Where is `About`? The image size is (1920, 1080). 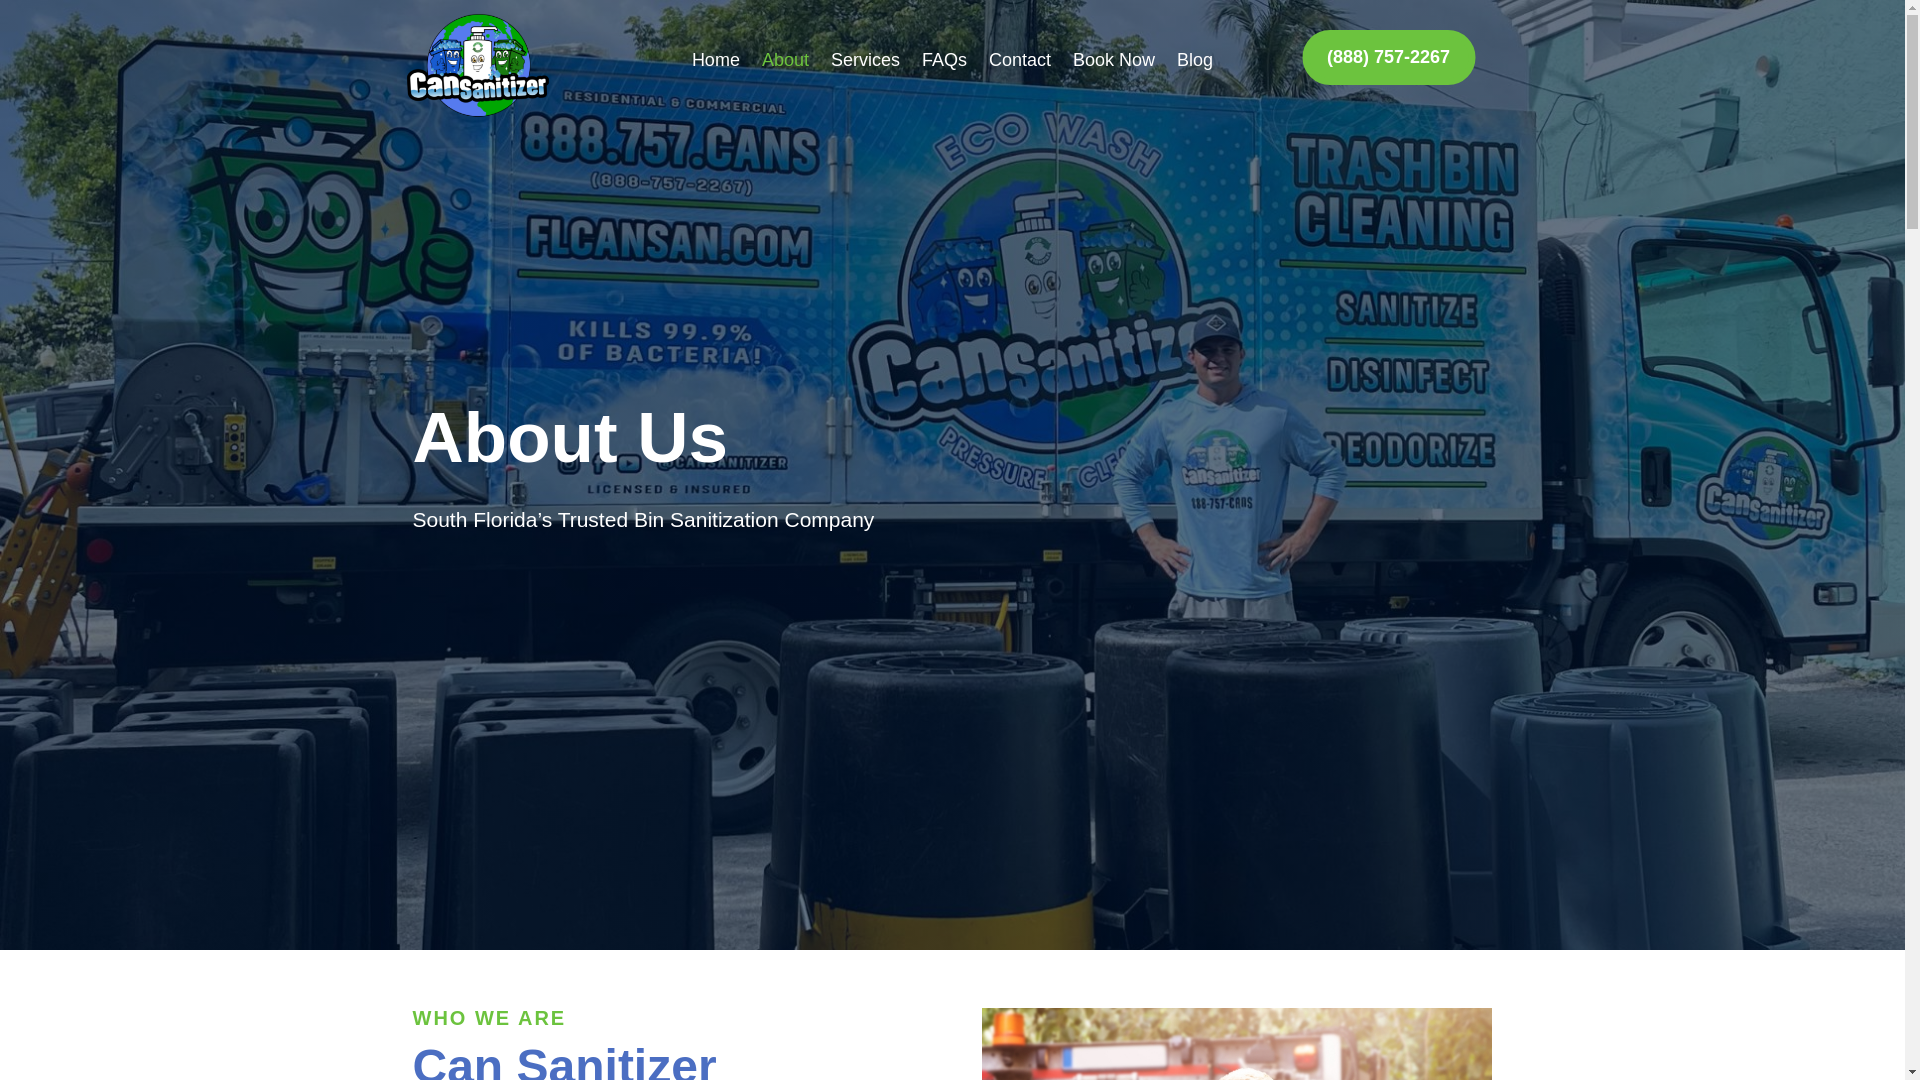 About is located at coordinates (785, 63).